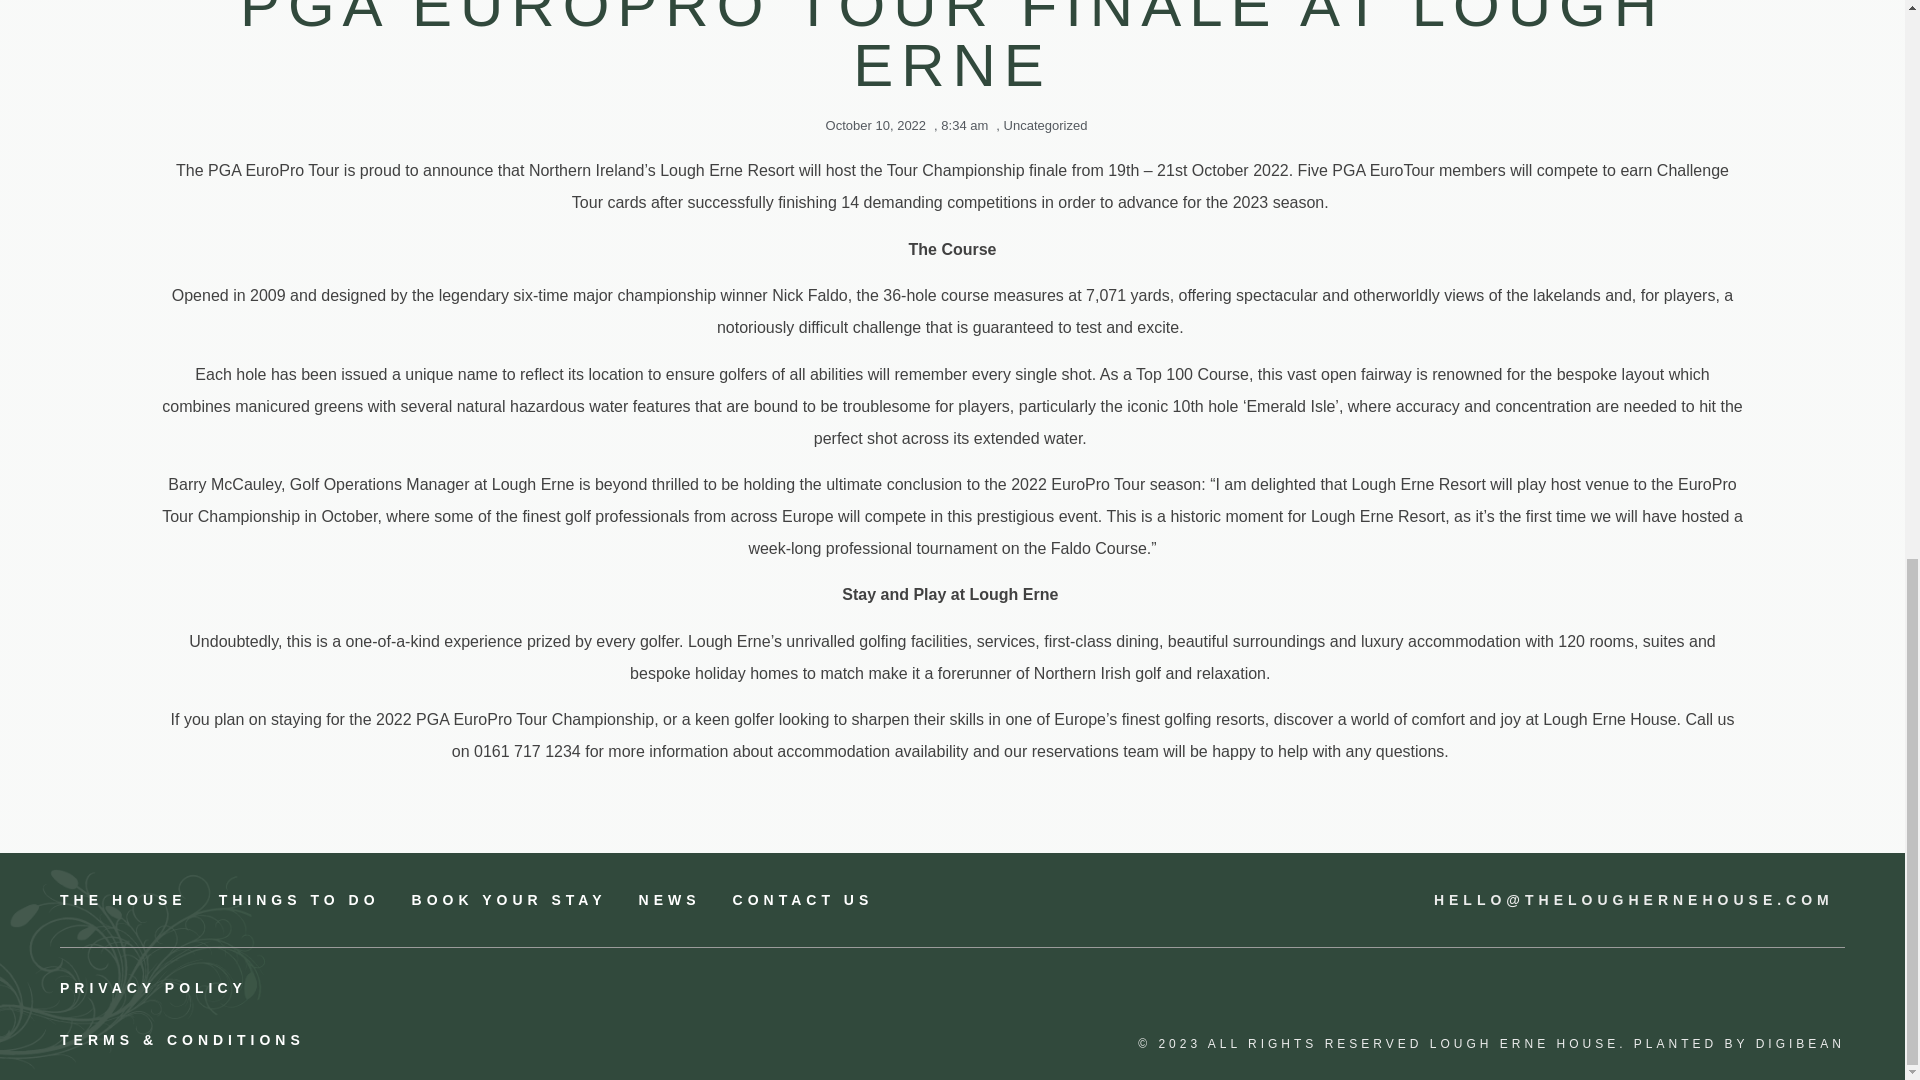  Describe the element at coordinates (1046, 124) in the screenshot. I see `Uncategorized` at that location.